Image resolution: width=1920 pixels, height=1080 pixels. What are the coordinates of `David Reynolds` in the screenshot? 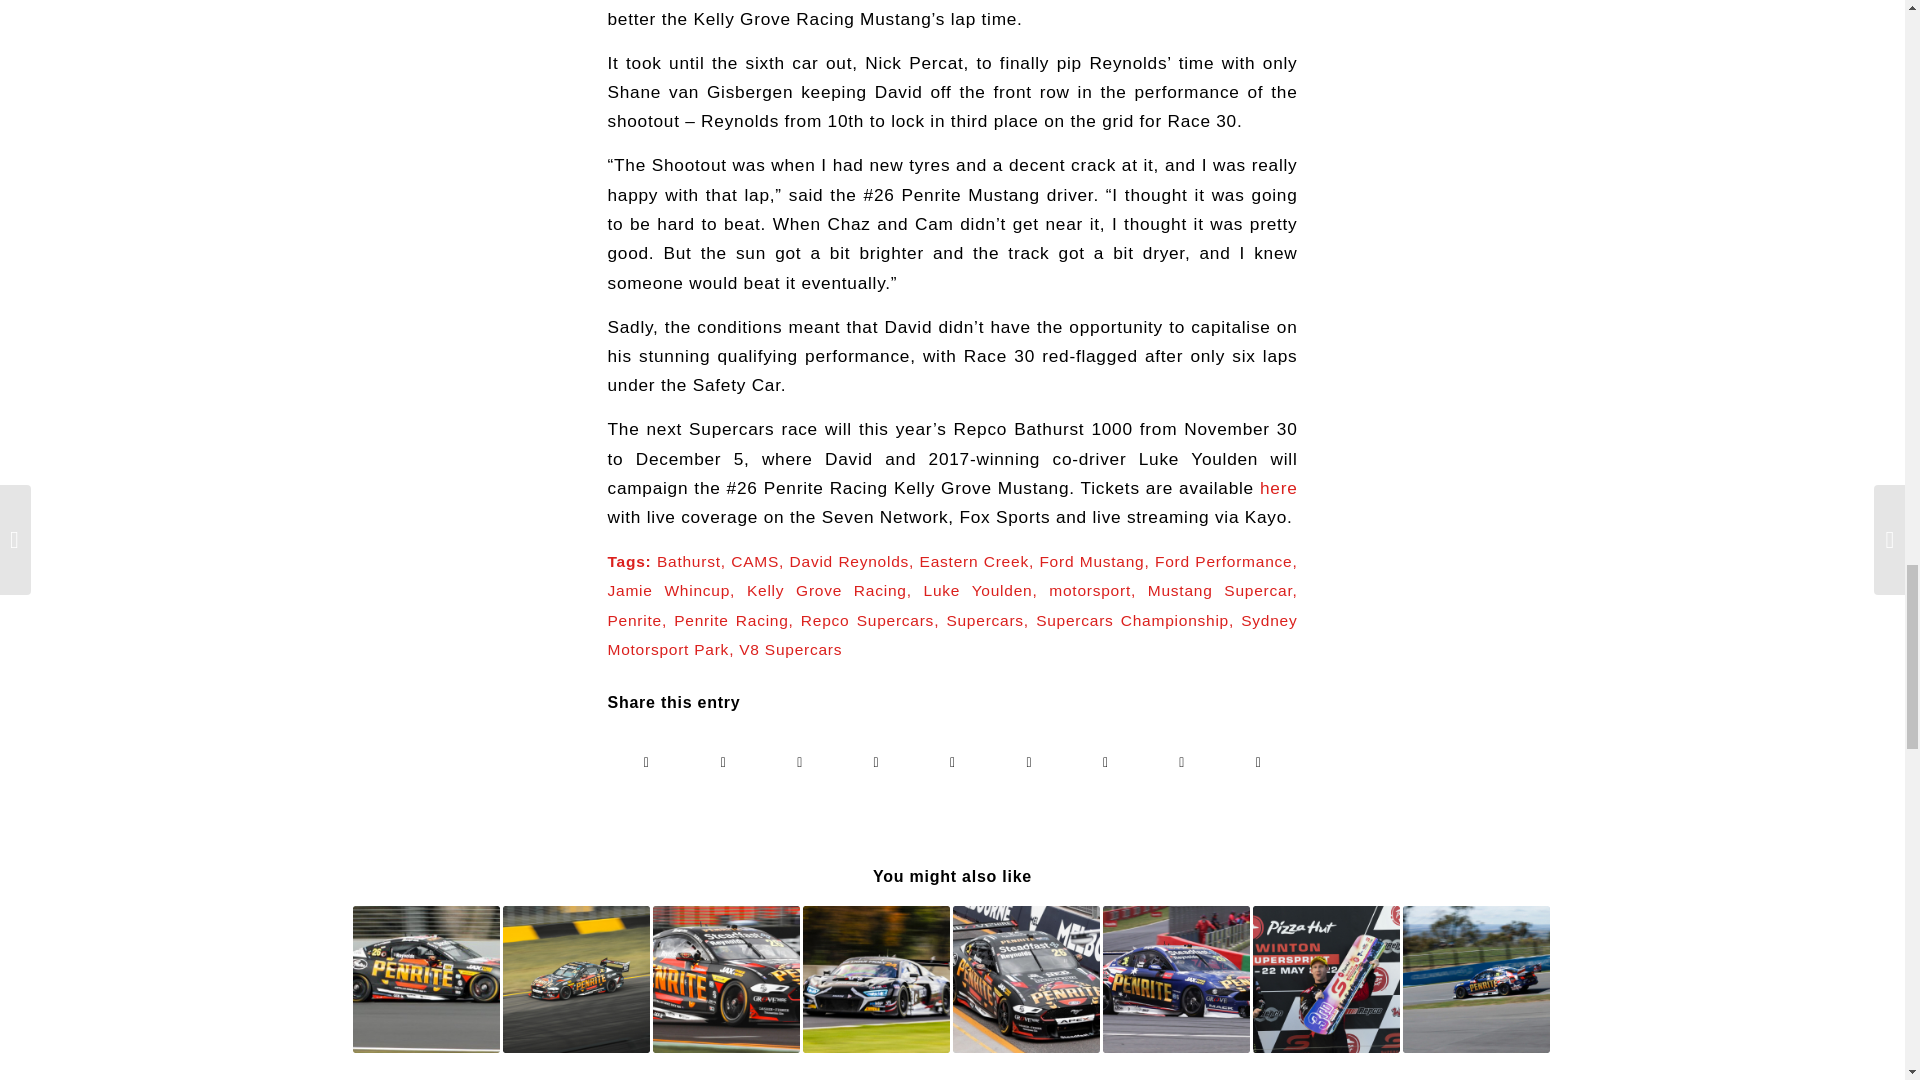 It's located at (850, 561).